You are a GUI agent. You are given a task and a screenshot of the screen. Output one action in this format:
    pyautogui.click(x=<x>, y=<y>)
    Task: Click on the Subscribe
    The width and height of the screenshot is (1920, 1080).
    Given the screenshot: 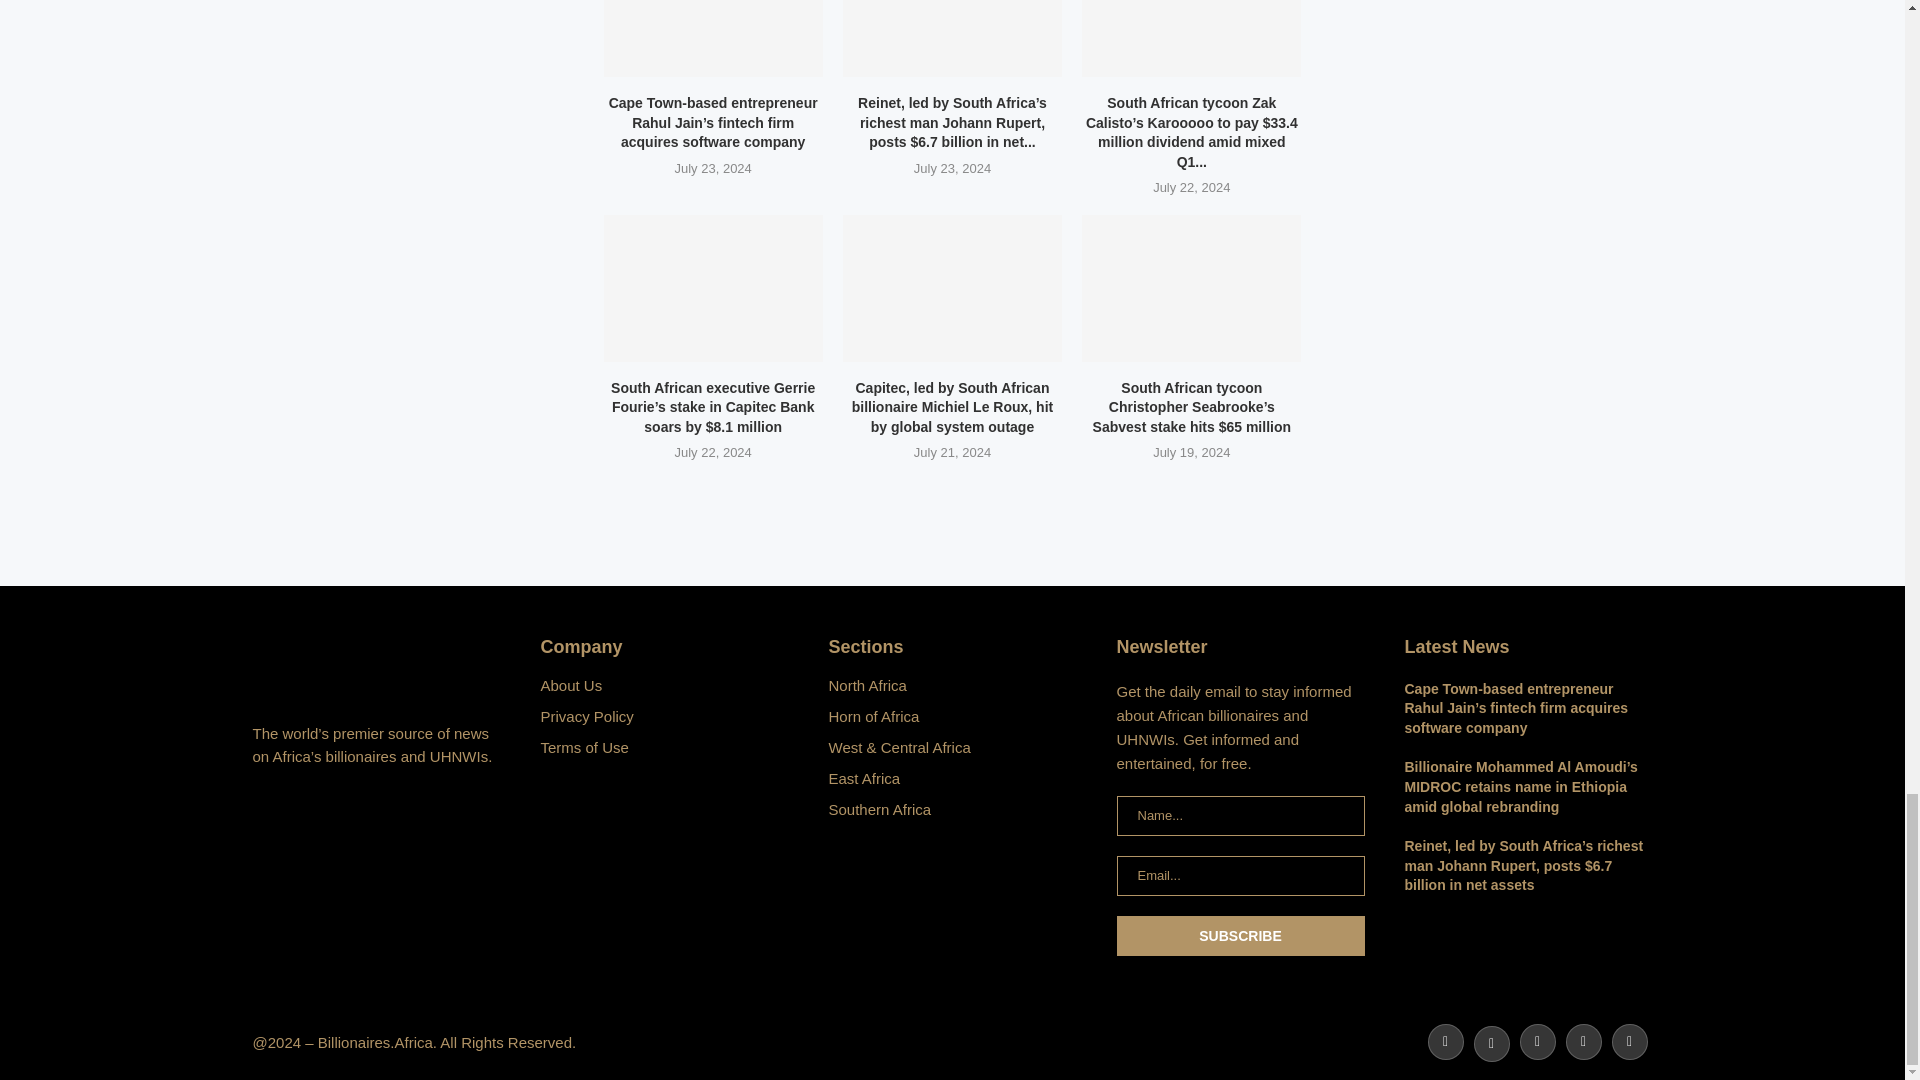 What is the action you would take?
    pyautogui.click(x=1239, y=935)
    